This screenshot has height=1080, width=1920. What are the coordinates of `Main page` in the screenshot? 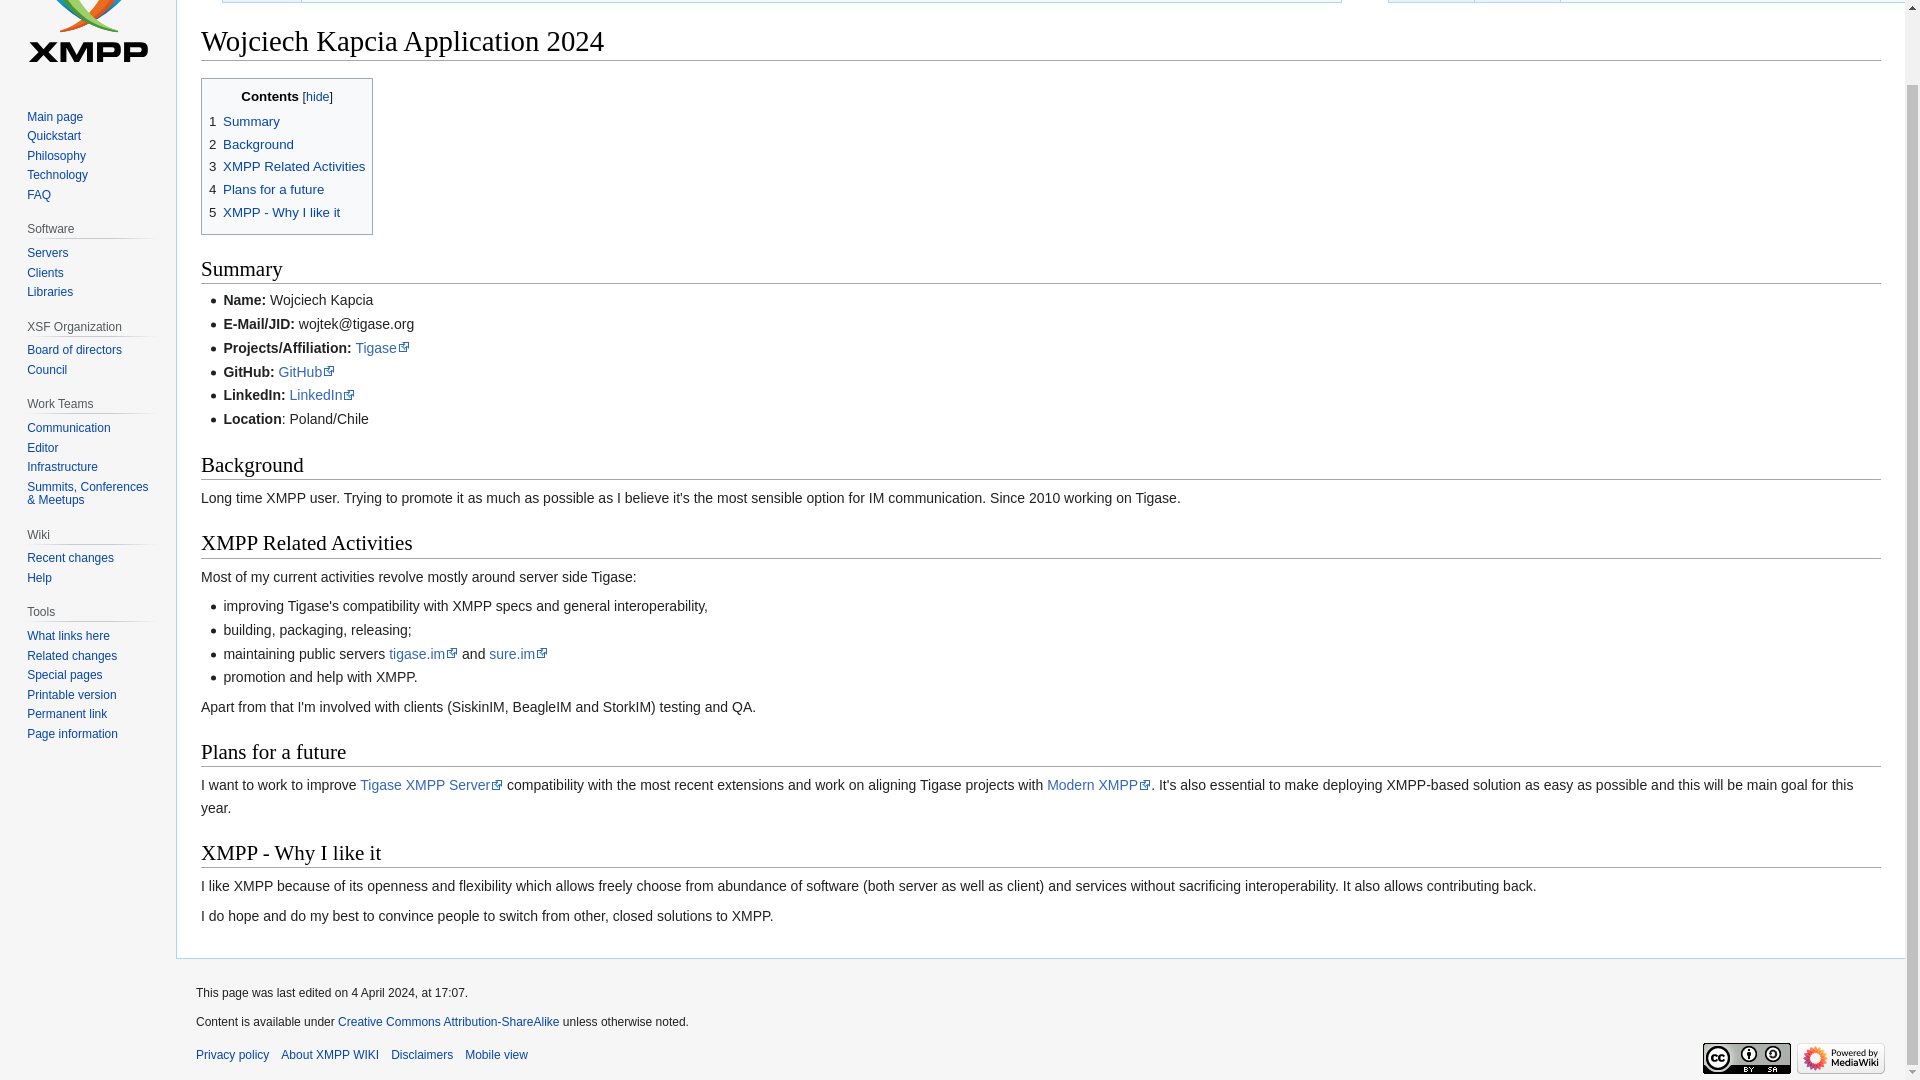 It's located at (54, 117).